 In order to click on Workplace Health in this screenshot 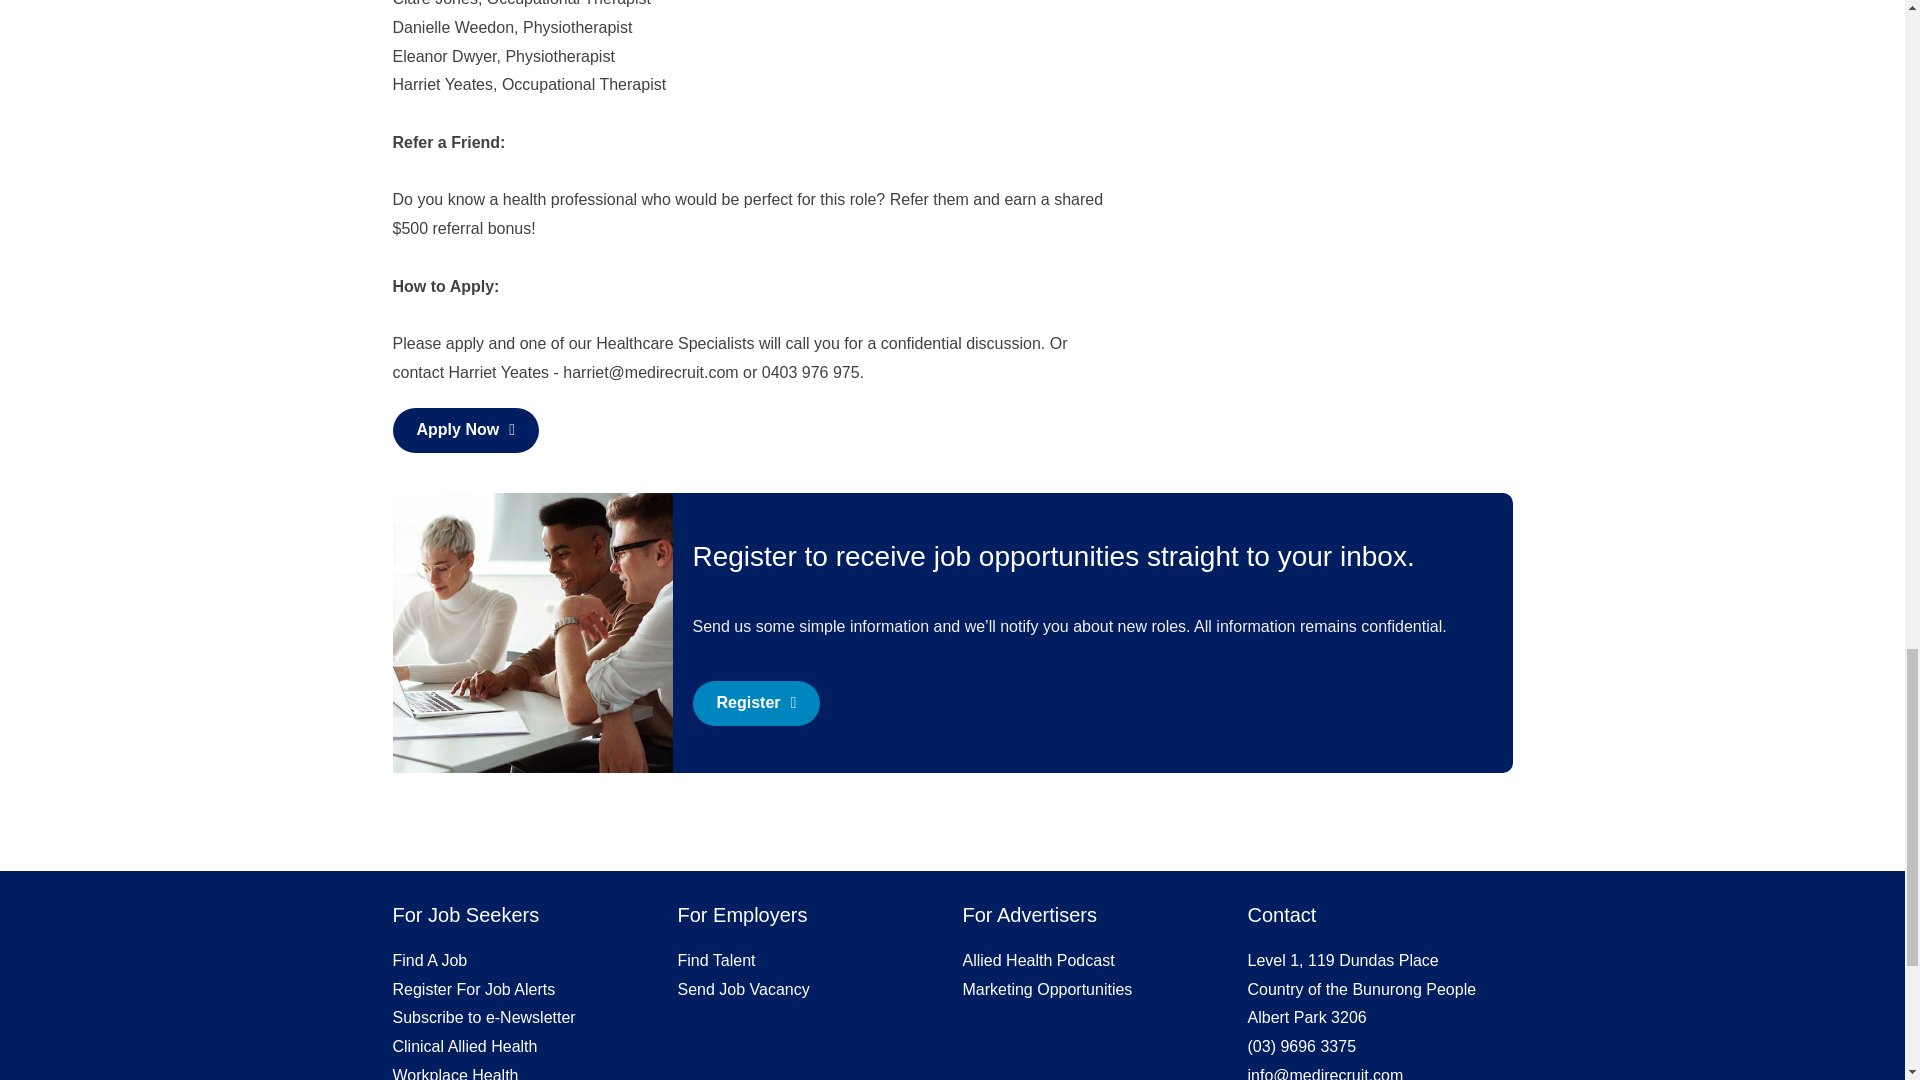, I will do `click(454, 1074)`.